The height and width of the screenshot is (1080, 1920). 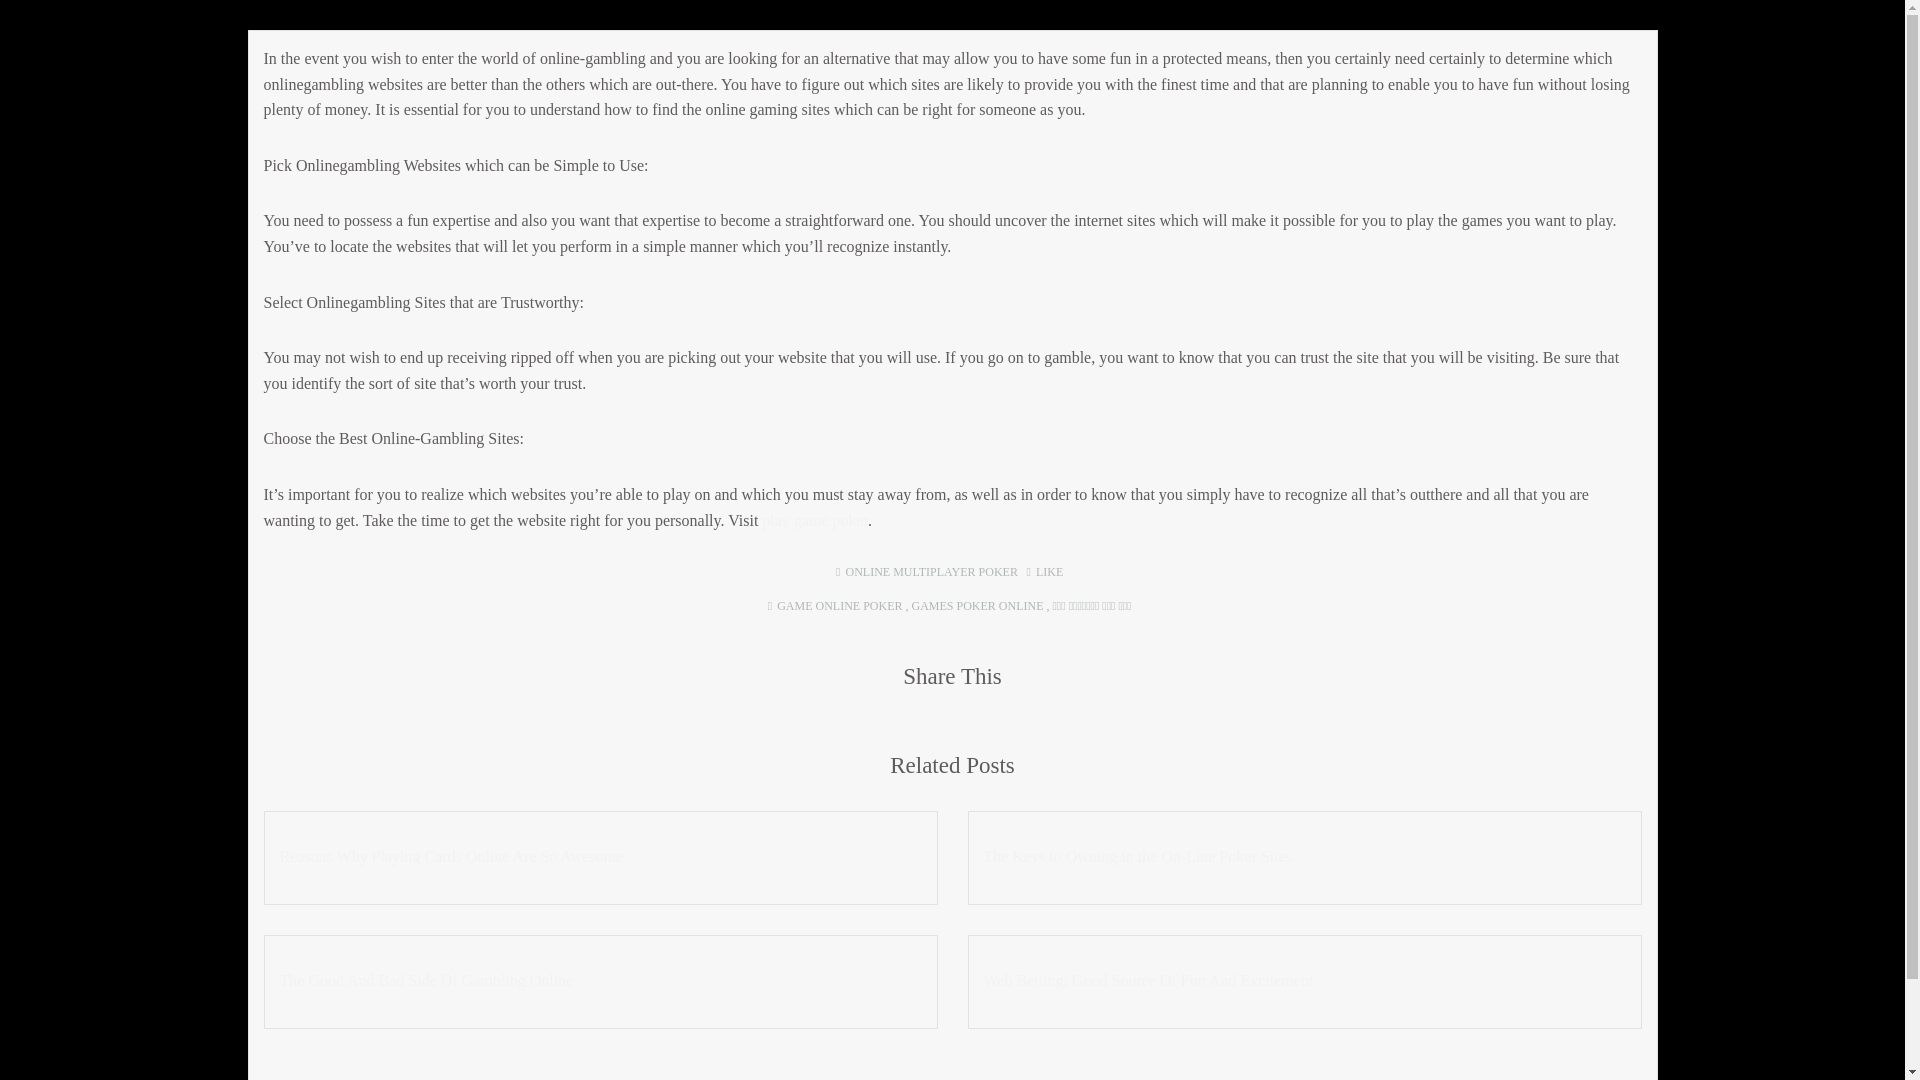 What do you see at coordinates (976, 606) in the screenshot?
I see `GAMES POKER ONLINE` at bounding box center [976, 606].